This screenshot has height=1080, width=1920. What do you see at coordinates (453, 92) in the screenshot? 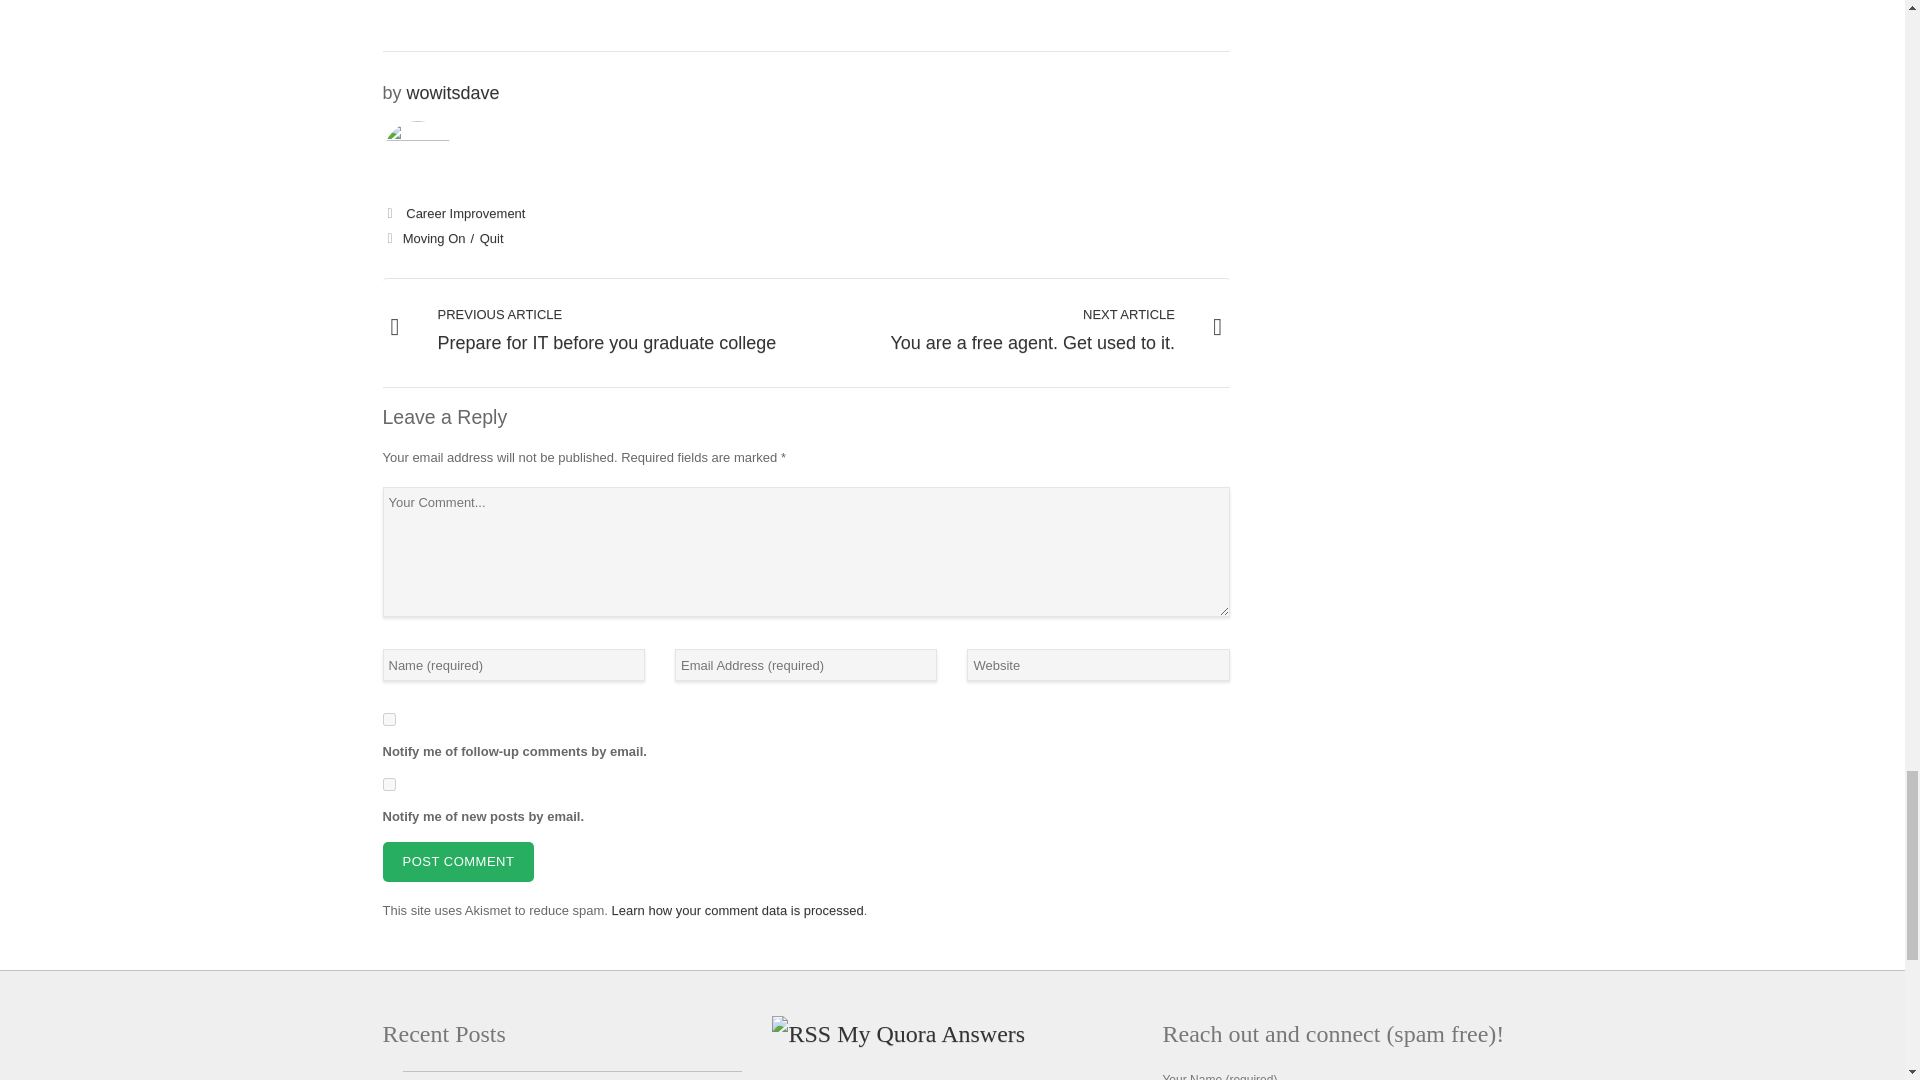
I see `wowitsdave` at bounding box center [453, 92].